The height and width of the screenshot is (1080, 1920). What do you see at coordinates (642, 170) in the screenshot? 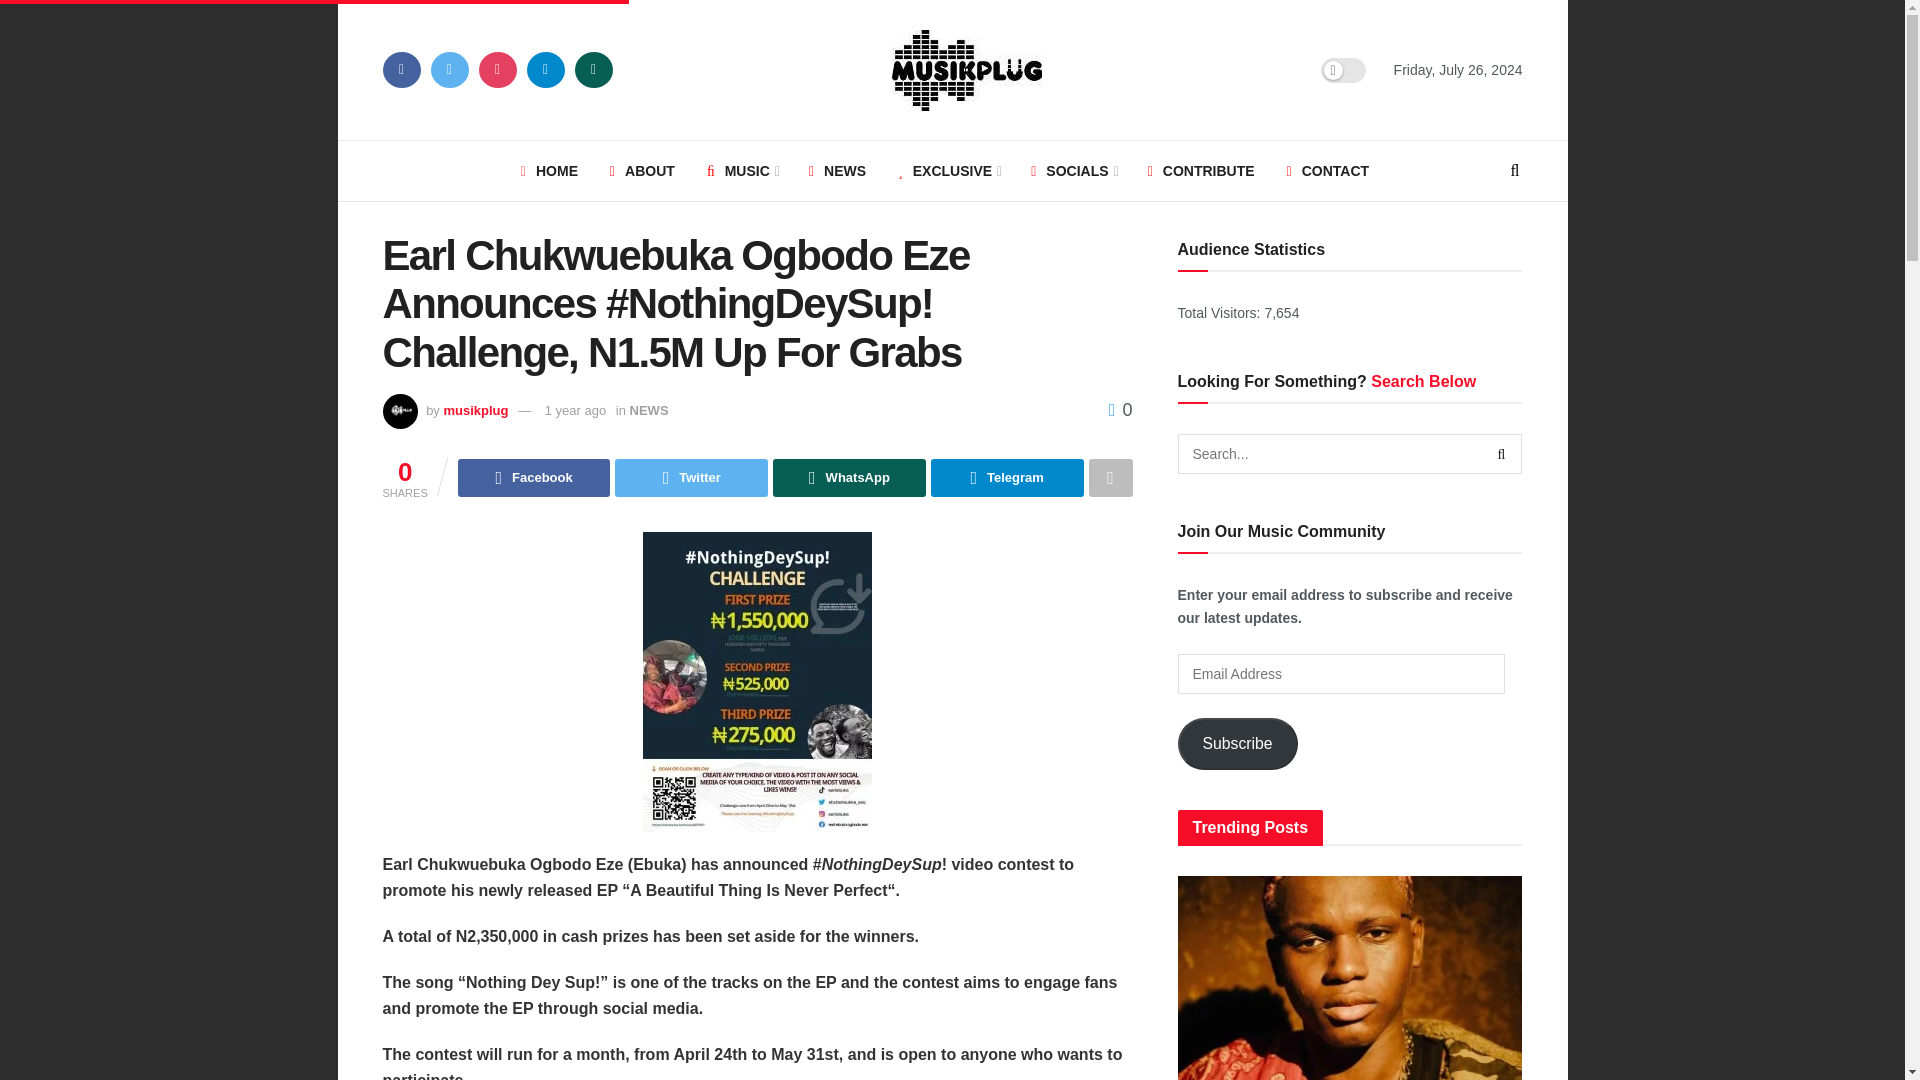
I see `ABOUT` at bounding box center [642, 170].